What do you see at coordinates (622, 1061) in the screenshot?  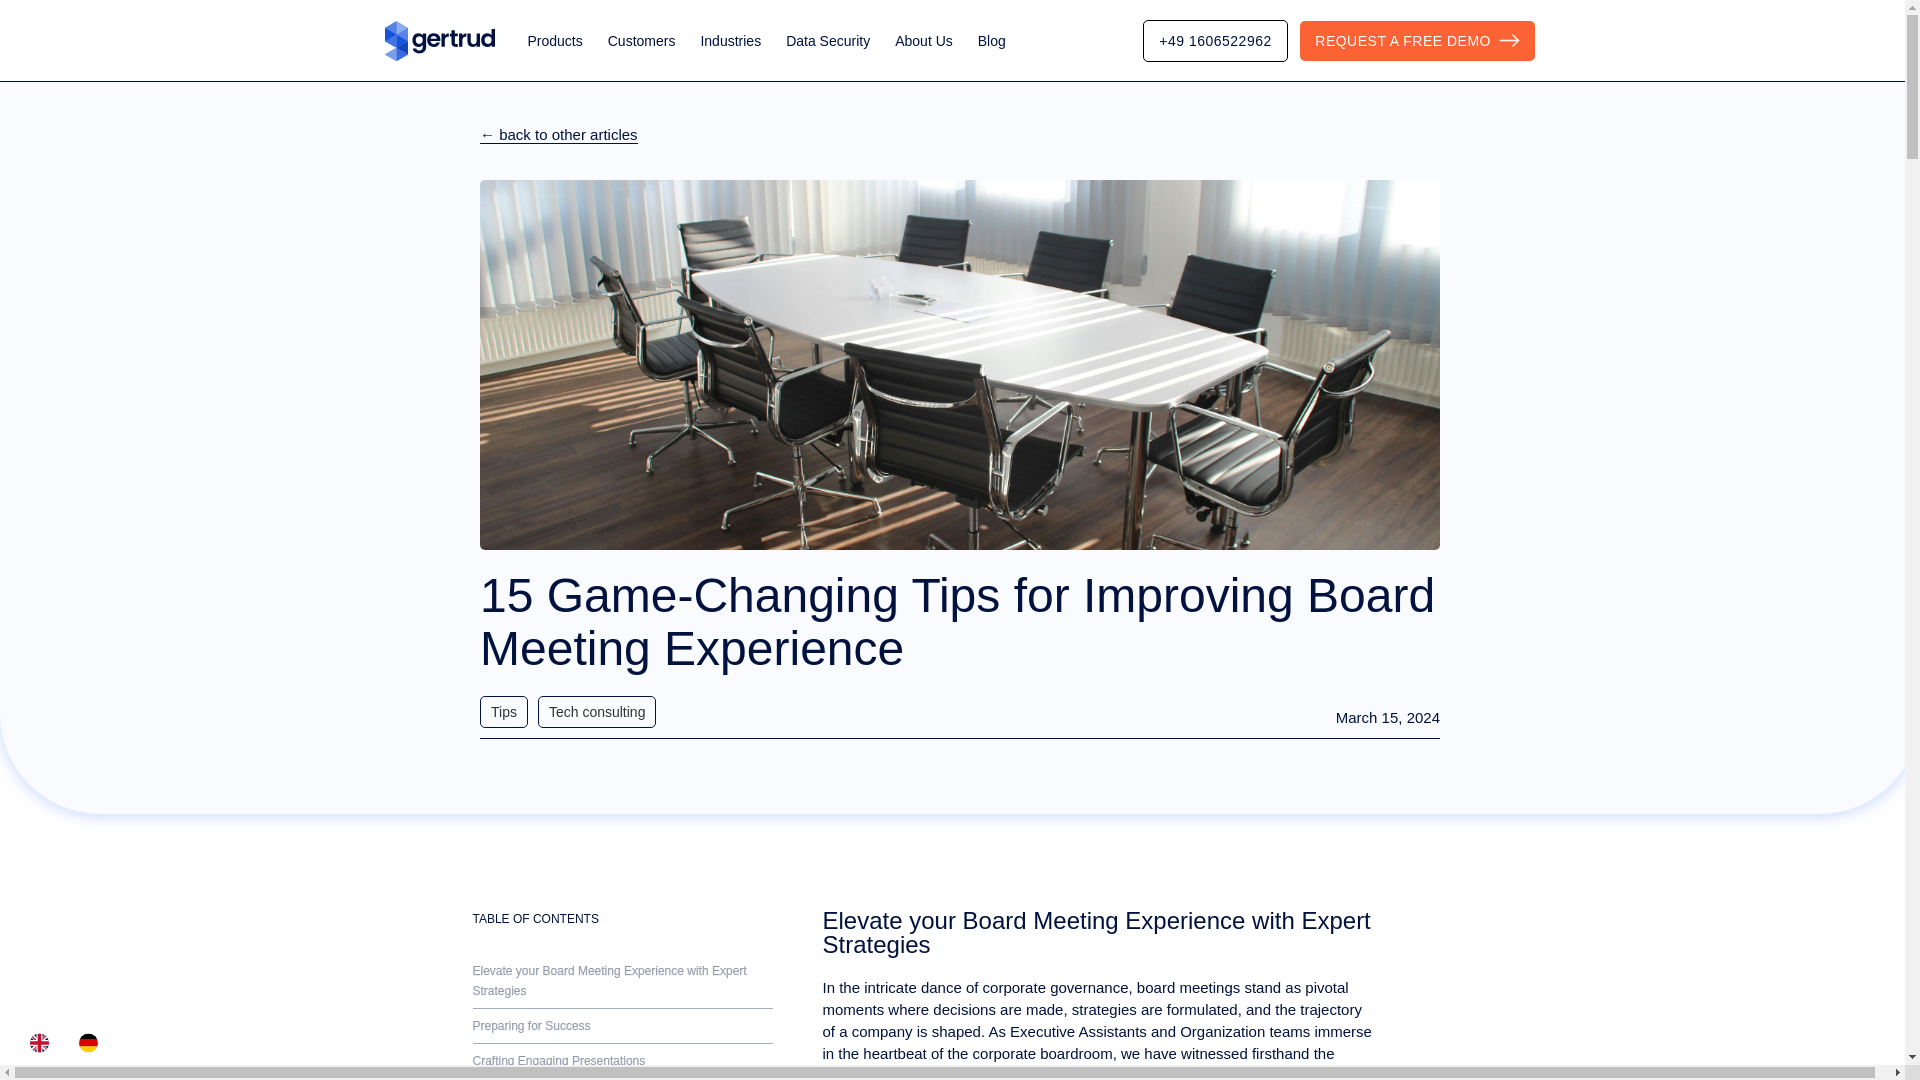 I see `Crafting Engaging Presentations` at bounding box center [622, 1061].